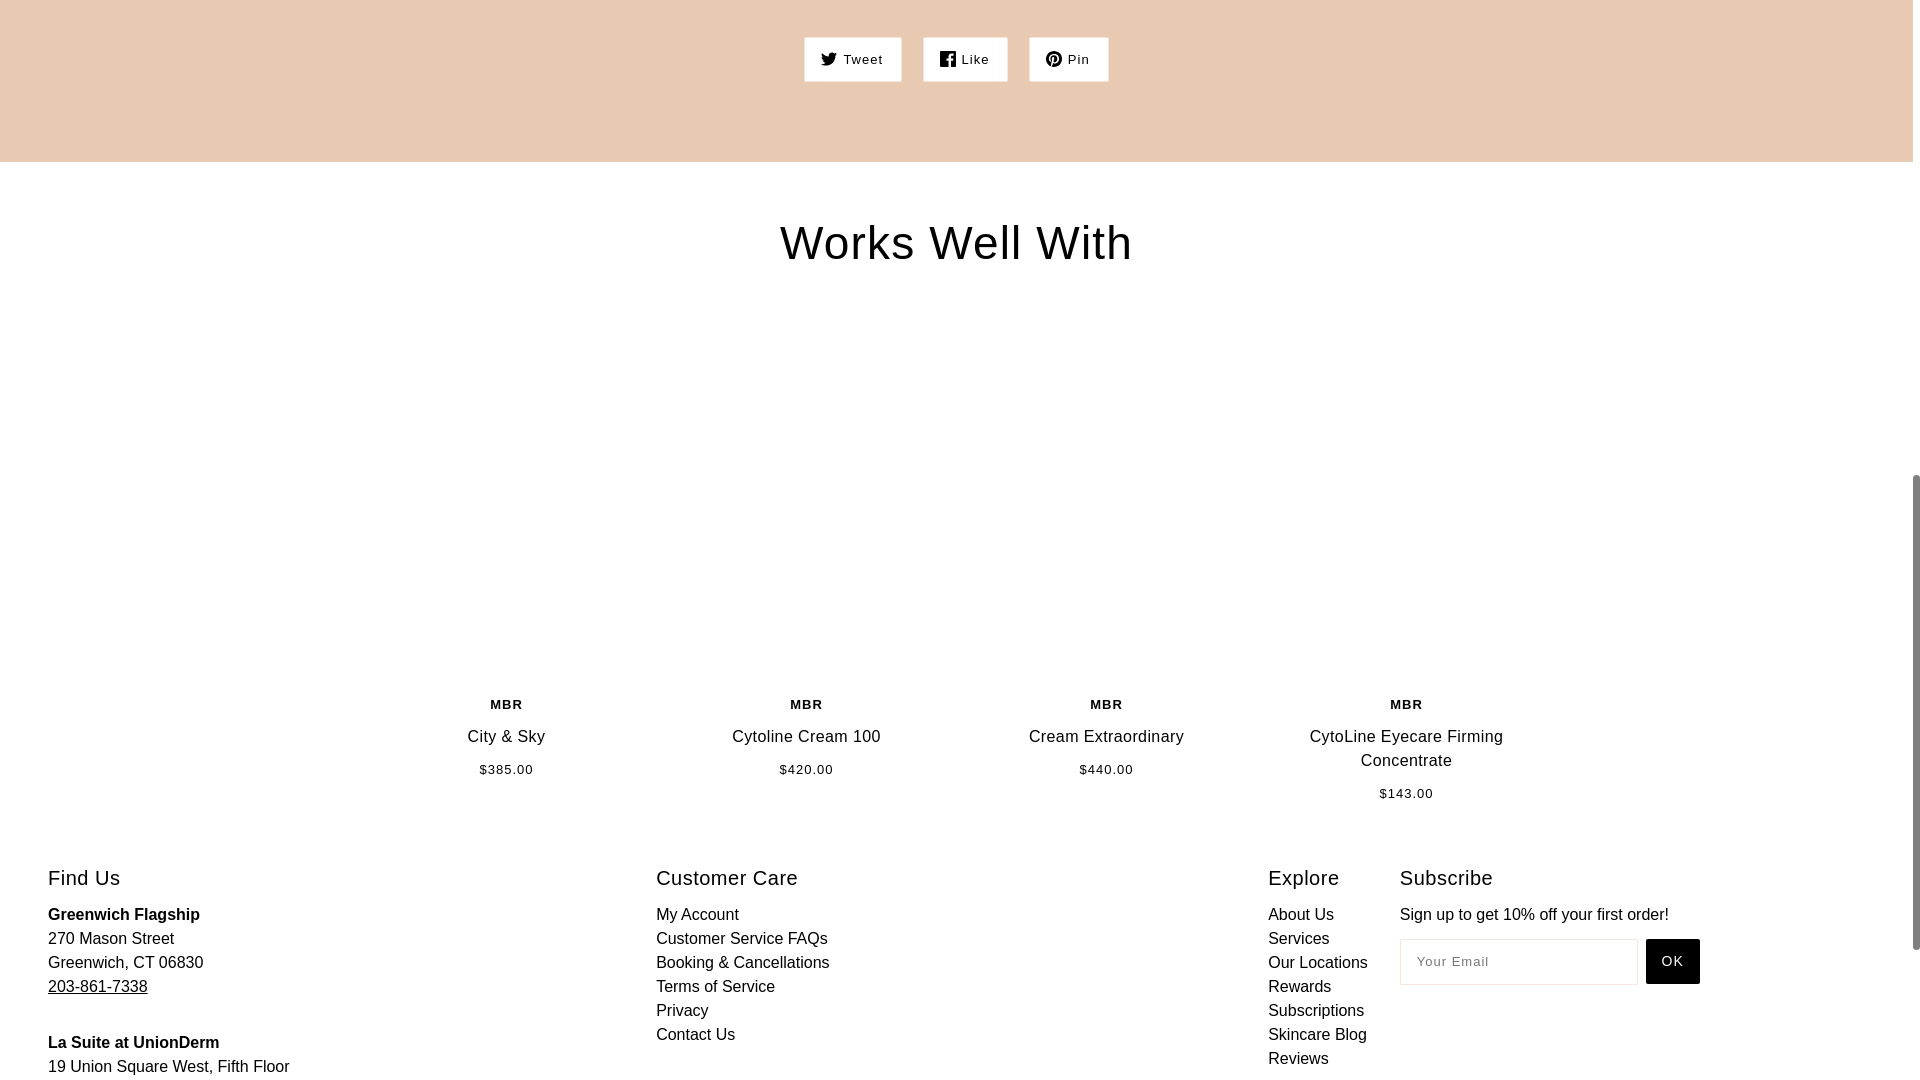 Image resolution: width=1920 pixels, height=1080 pixels. What do you see at coordinates (696, 1034) in the screenshot?
I see `Contact Us` at bounding box center [696, 1034].